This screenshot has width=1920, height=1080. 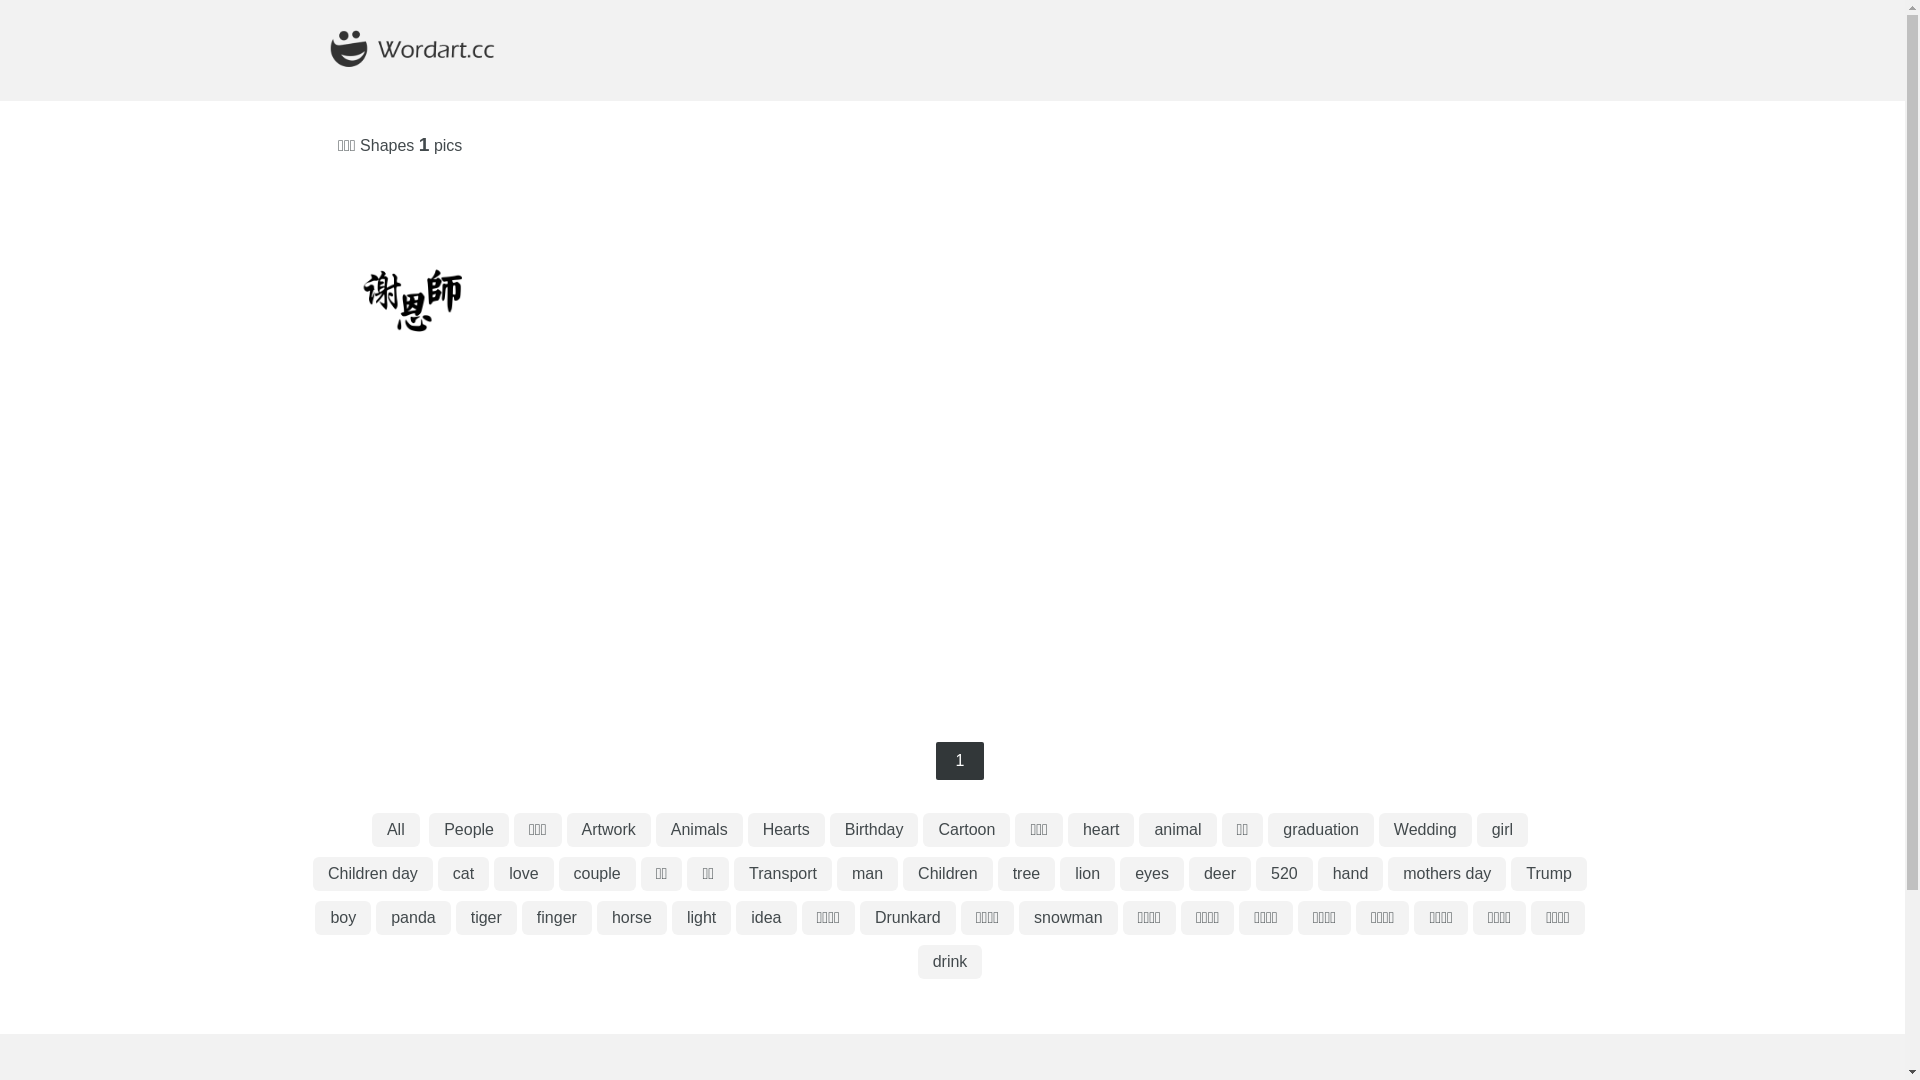 I want to click on Transport, so click(x=783, y=874).